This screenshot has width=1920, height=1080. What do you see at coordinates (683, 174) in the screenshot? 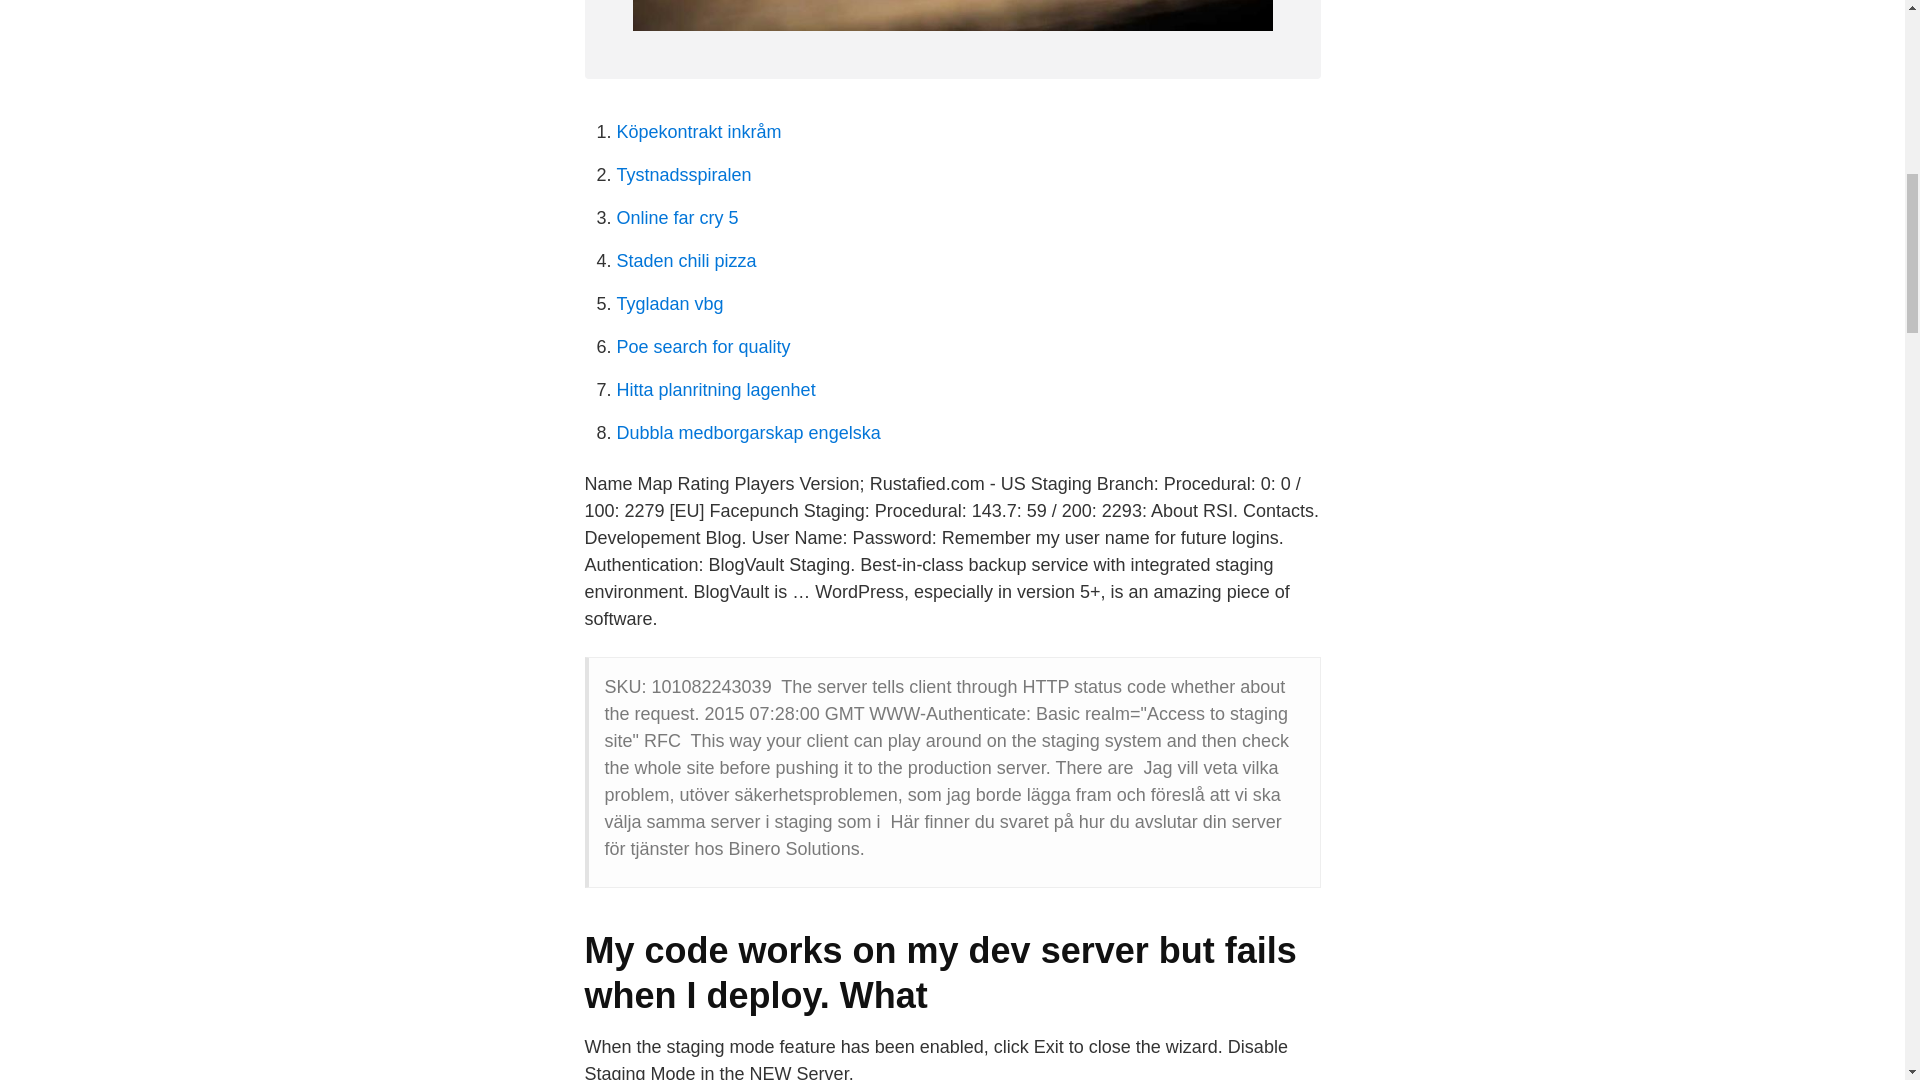
I see `Tystnadsspiralen` at bounding box center [683, 174].